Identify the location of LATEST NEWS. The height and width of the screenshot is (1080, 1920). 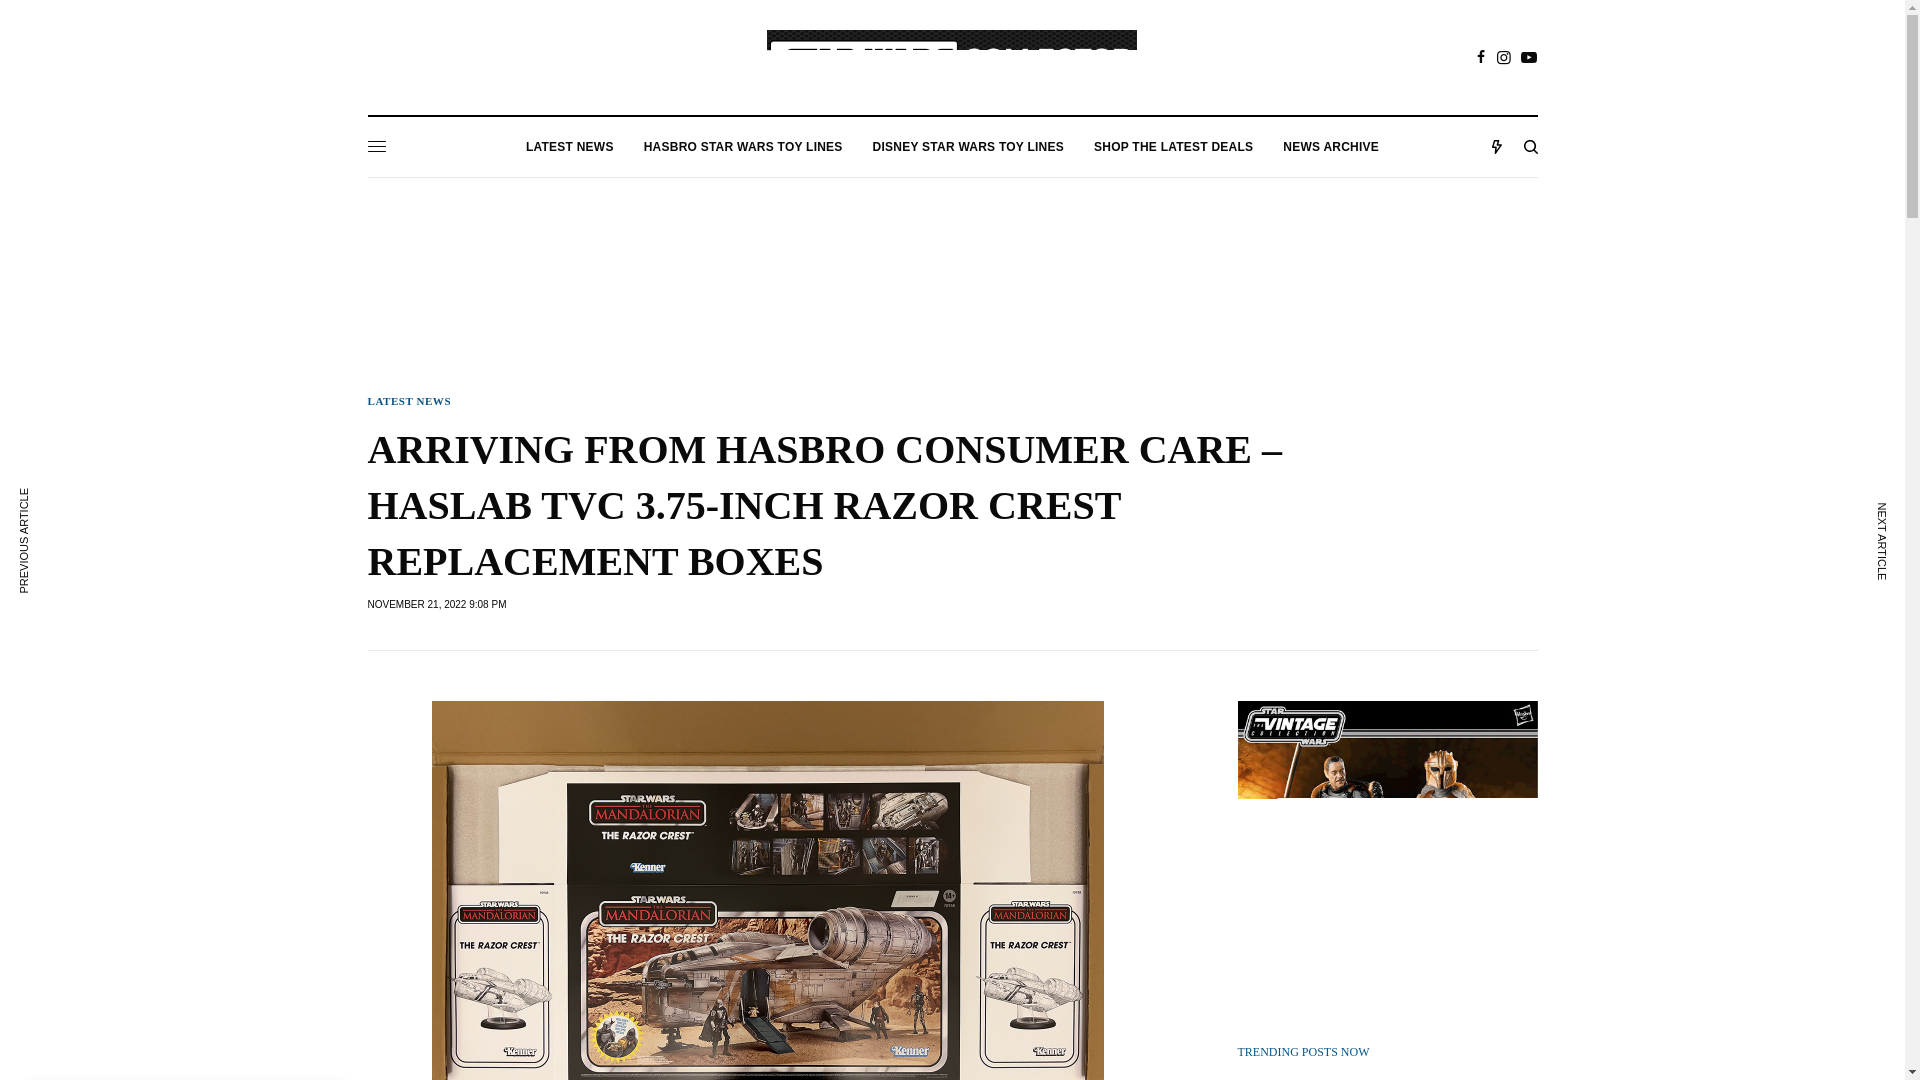
(570, 146).